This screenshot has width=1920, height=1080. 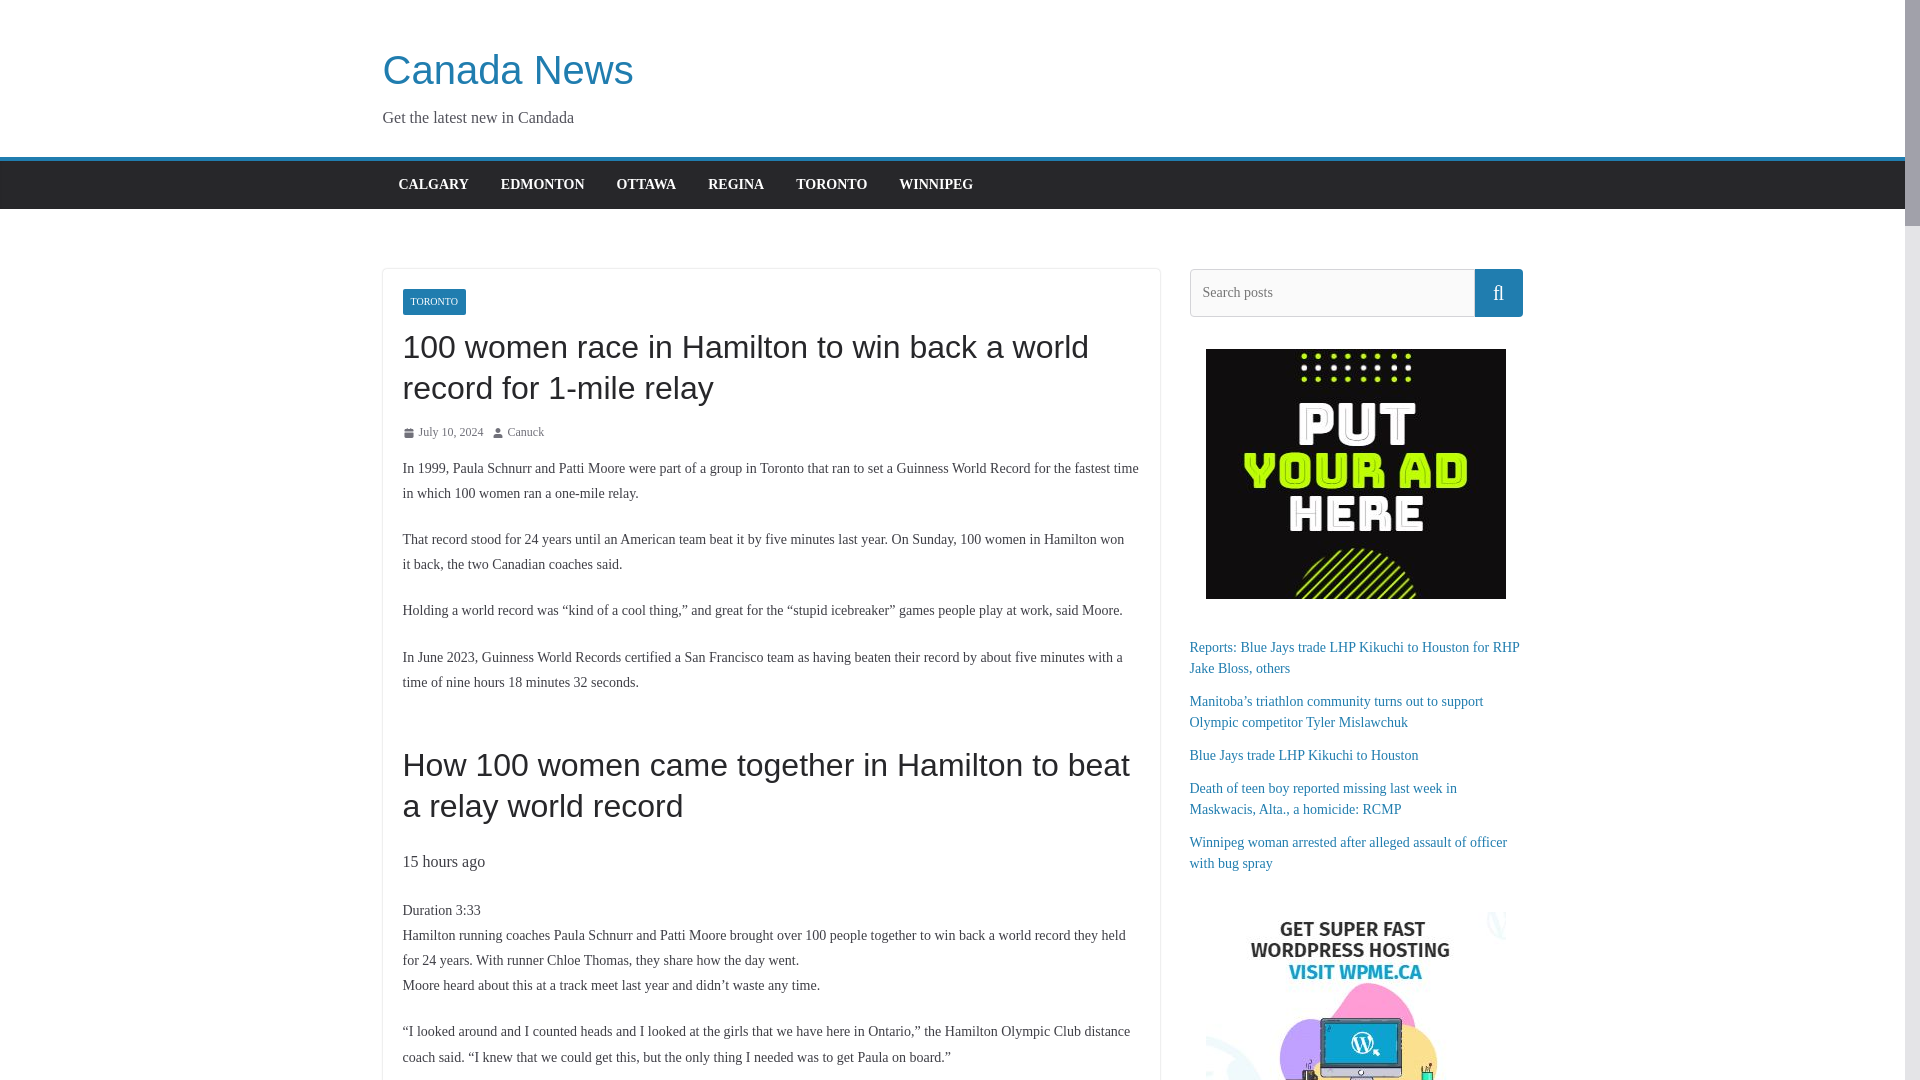 I want to click on OTTAWA, so click(x=646, y=184).